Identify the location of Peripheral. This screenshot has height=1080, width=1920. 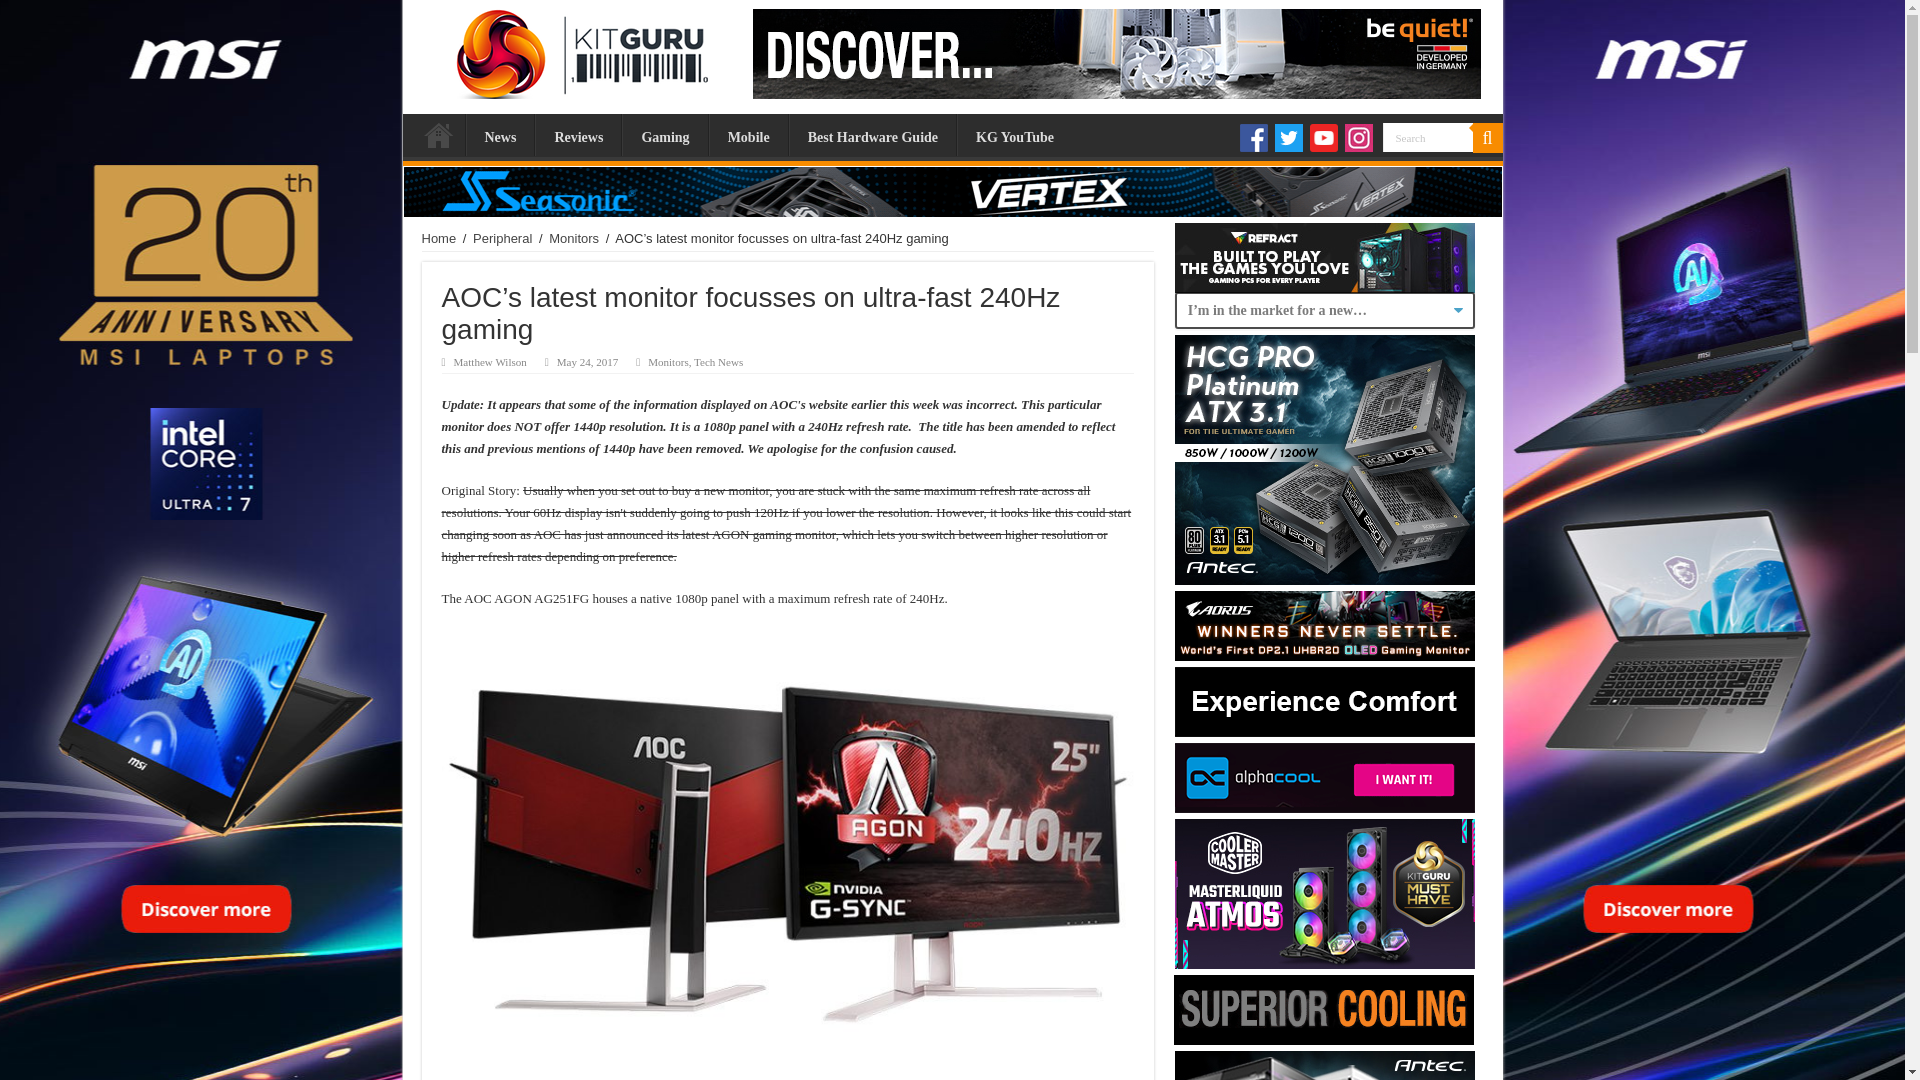
(502, 238).